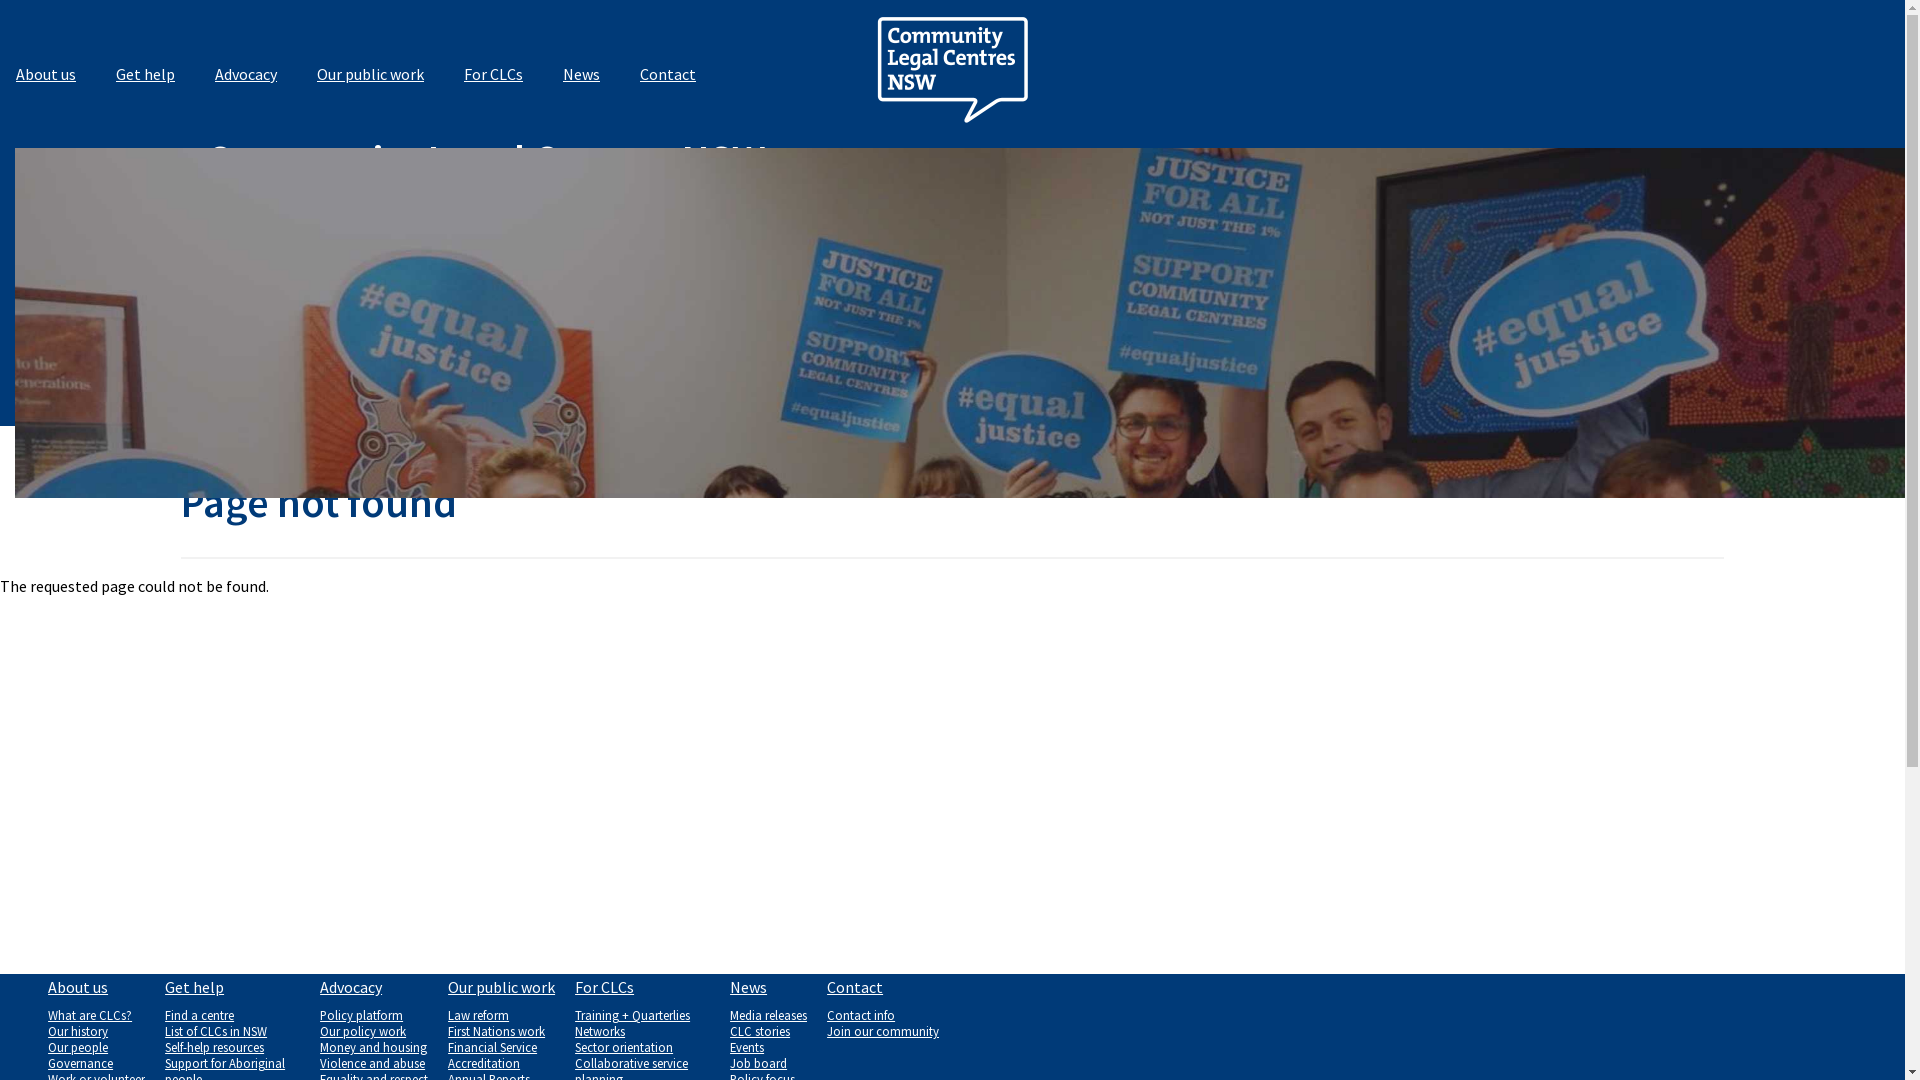 The width and height of the screenshot is (1920, 1080). What do you see at coordinates (0, 0) in the screenshot?
I see `Skip to main content` at bounding box center [0, 0].